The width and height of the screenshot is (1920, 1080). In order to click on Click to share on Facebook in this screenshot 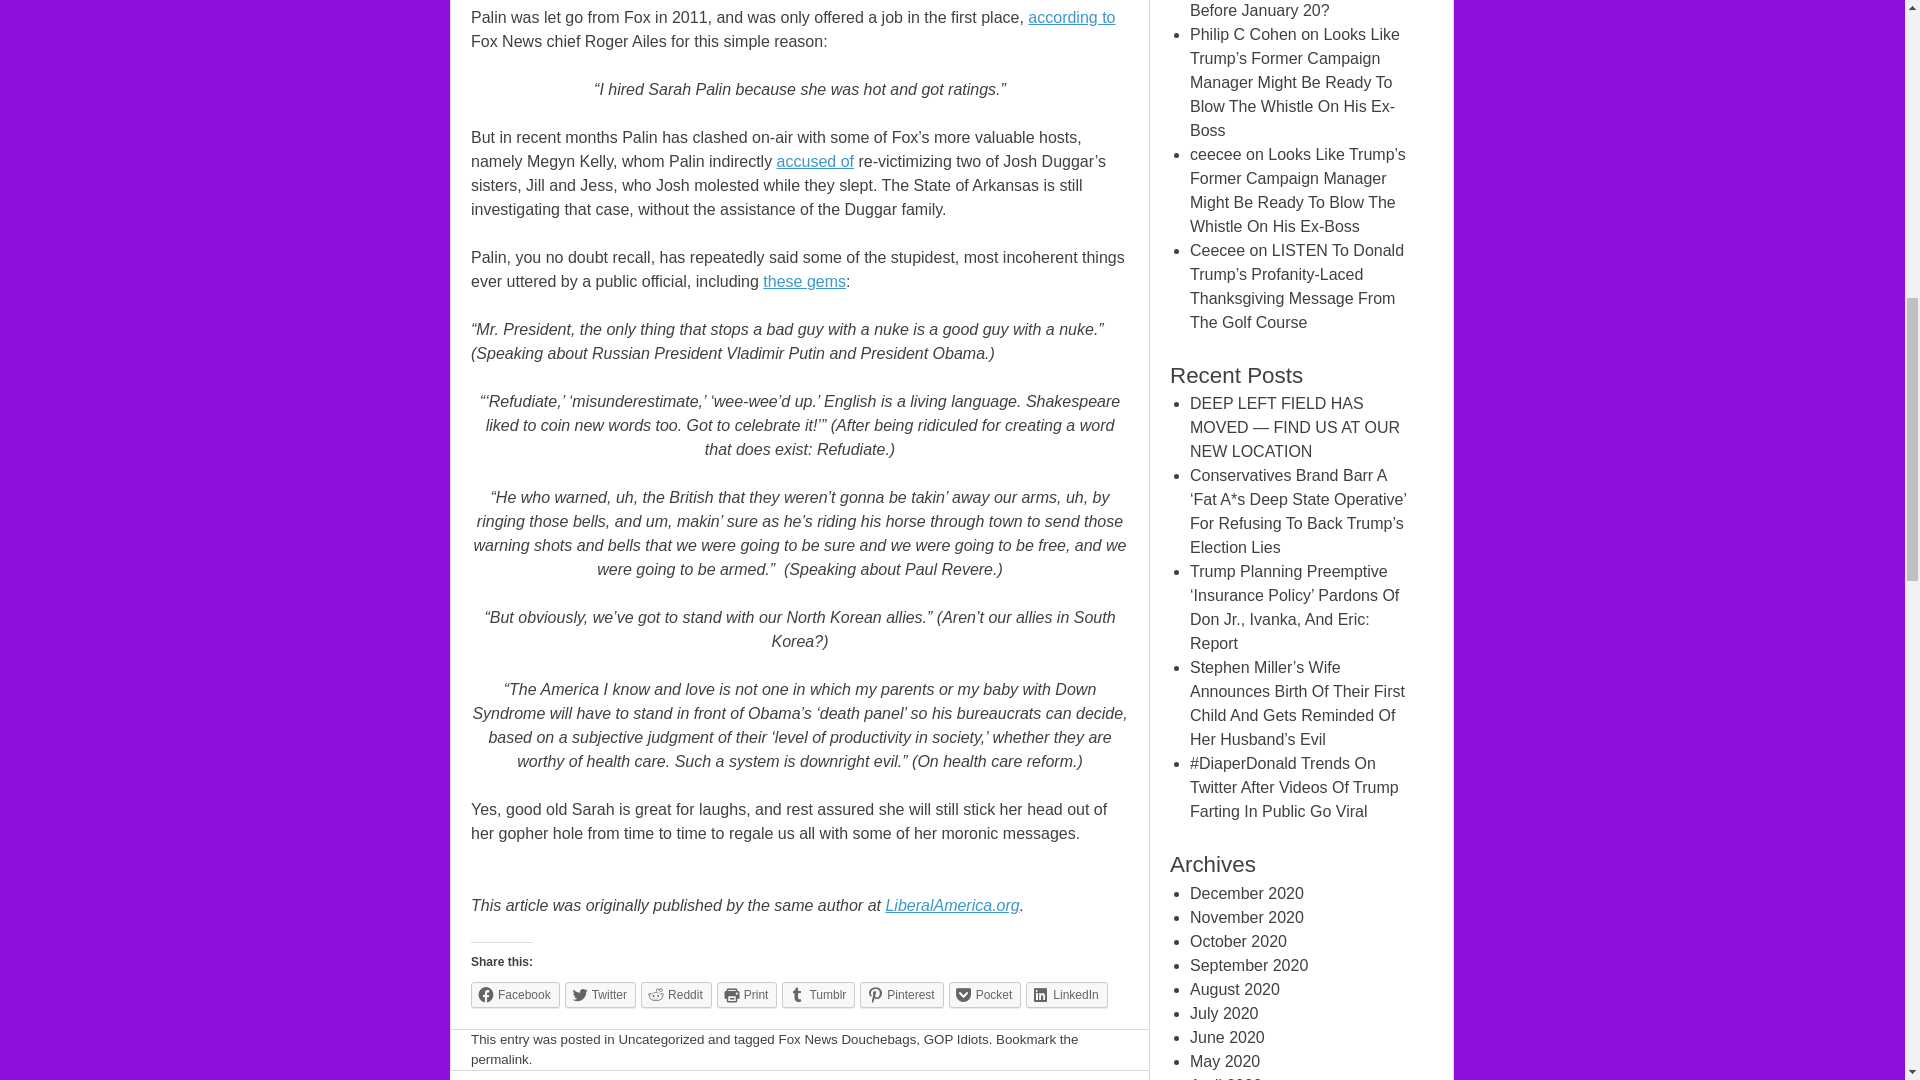, I will do `click(515, 994)`.